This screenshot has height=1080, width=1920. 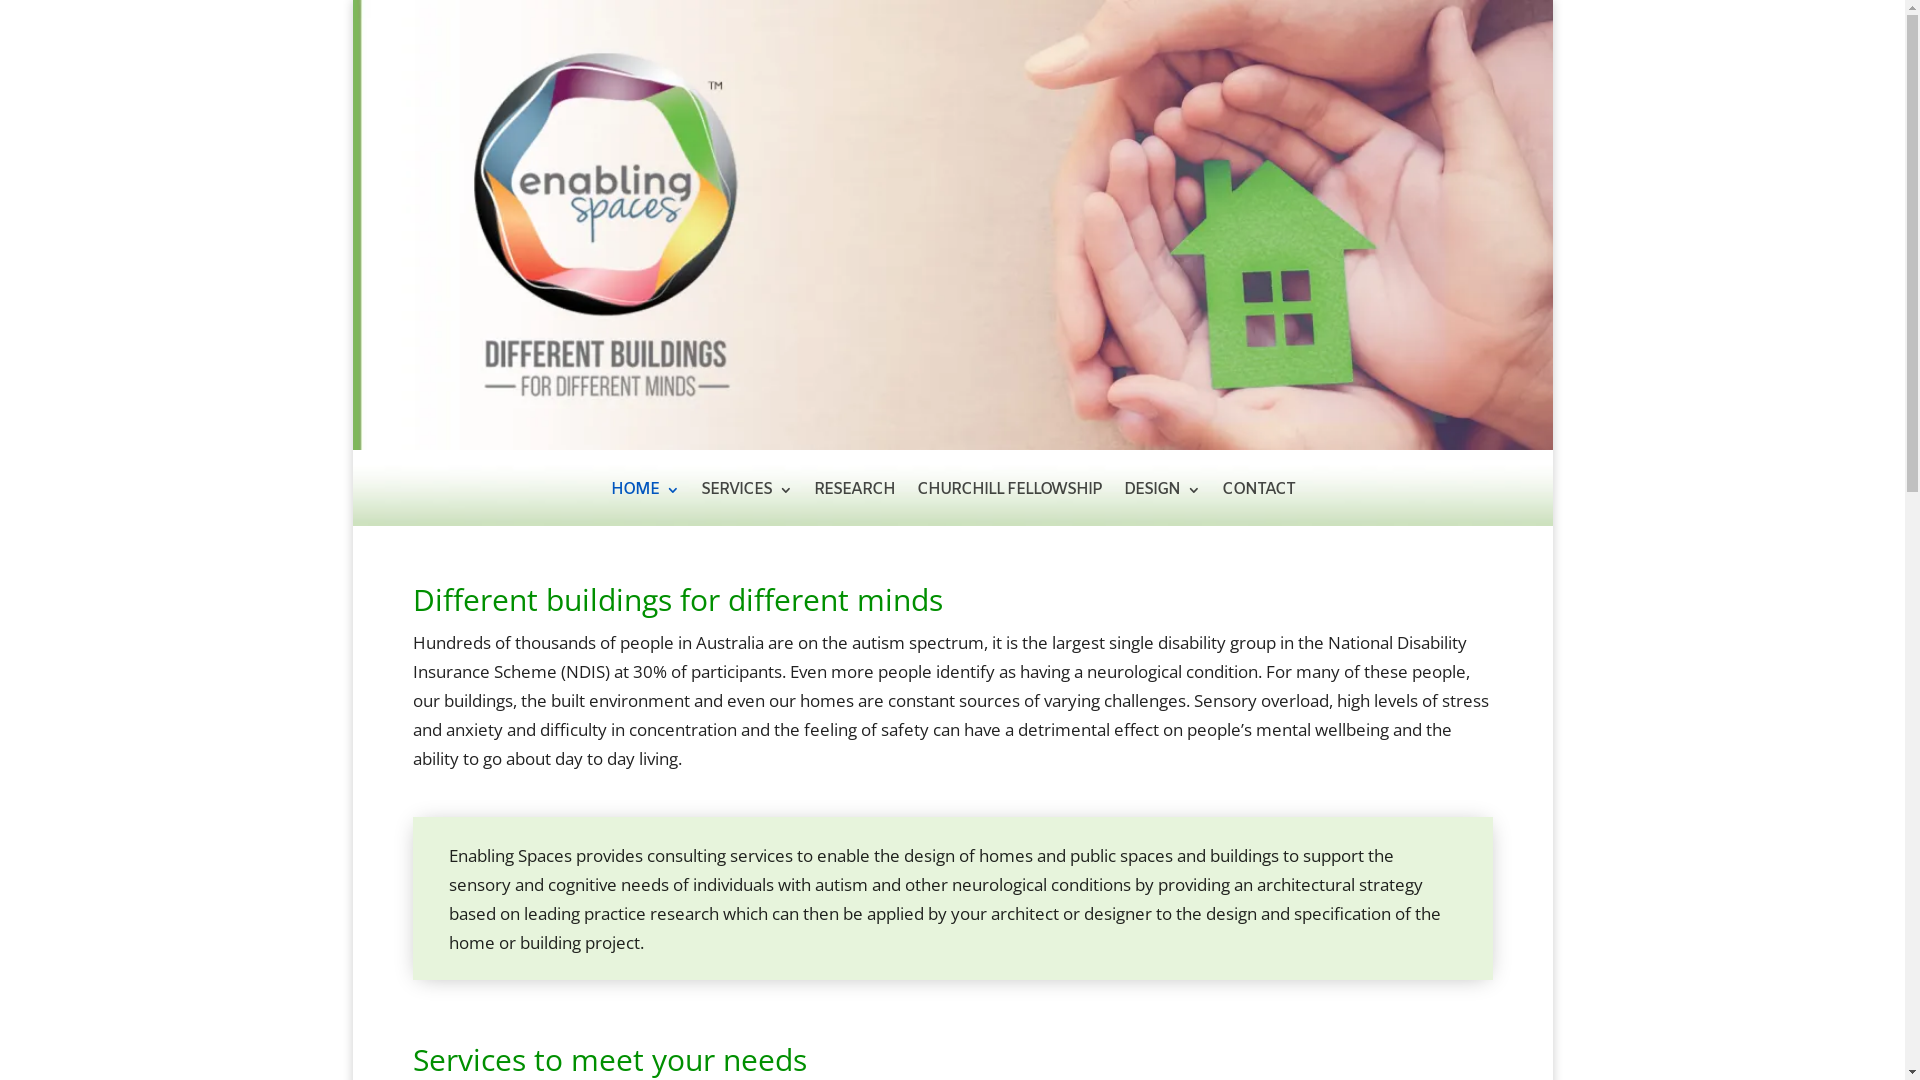 What do you see at coordinates (952, 225) in the screenshot?
I see `Different buildings for different minds` at bounding box center [952, 225].